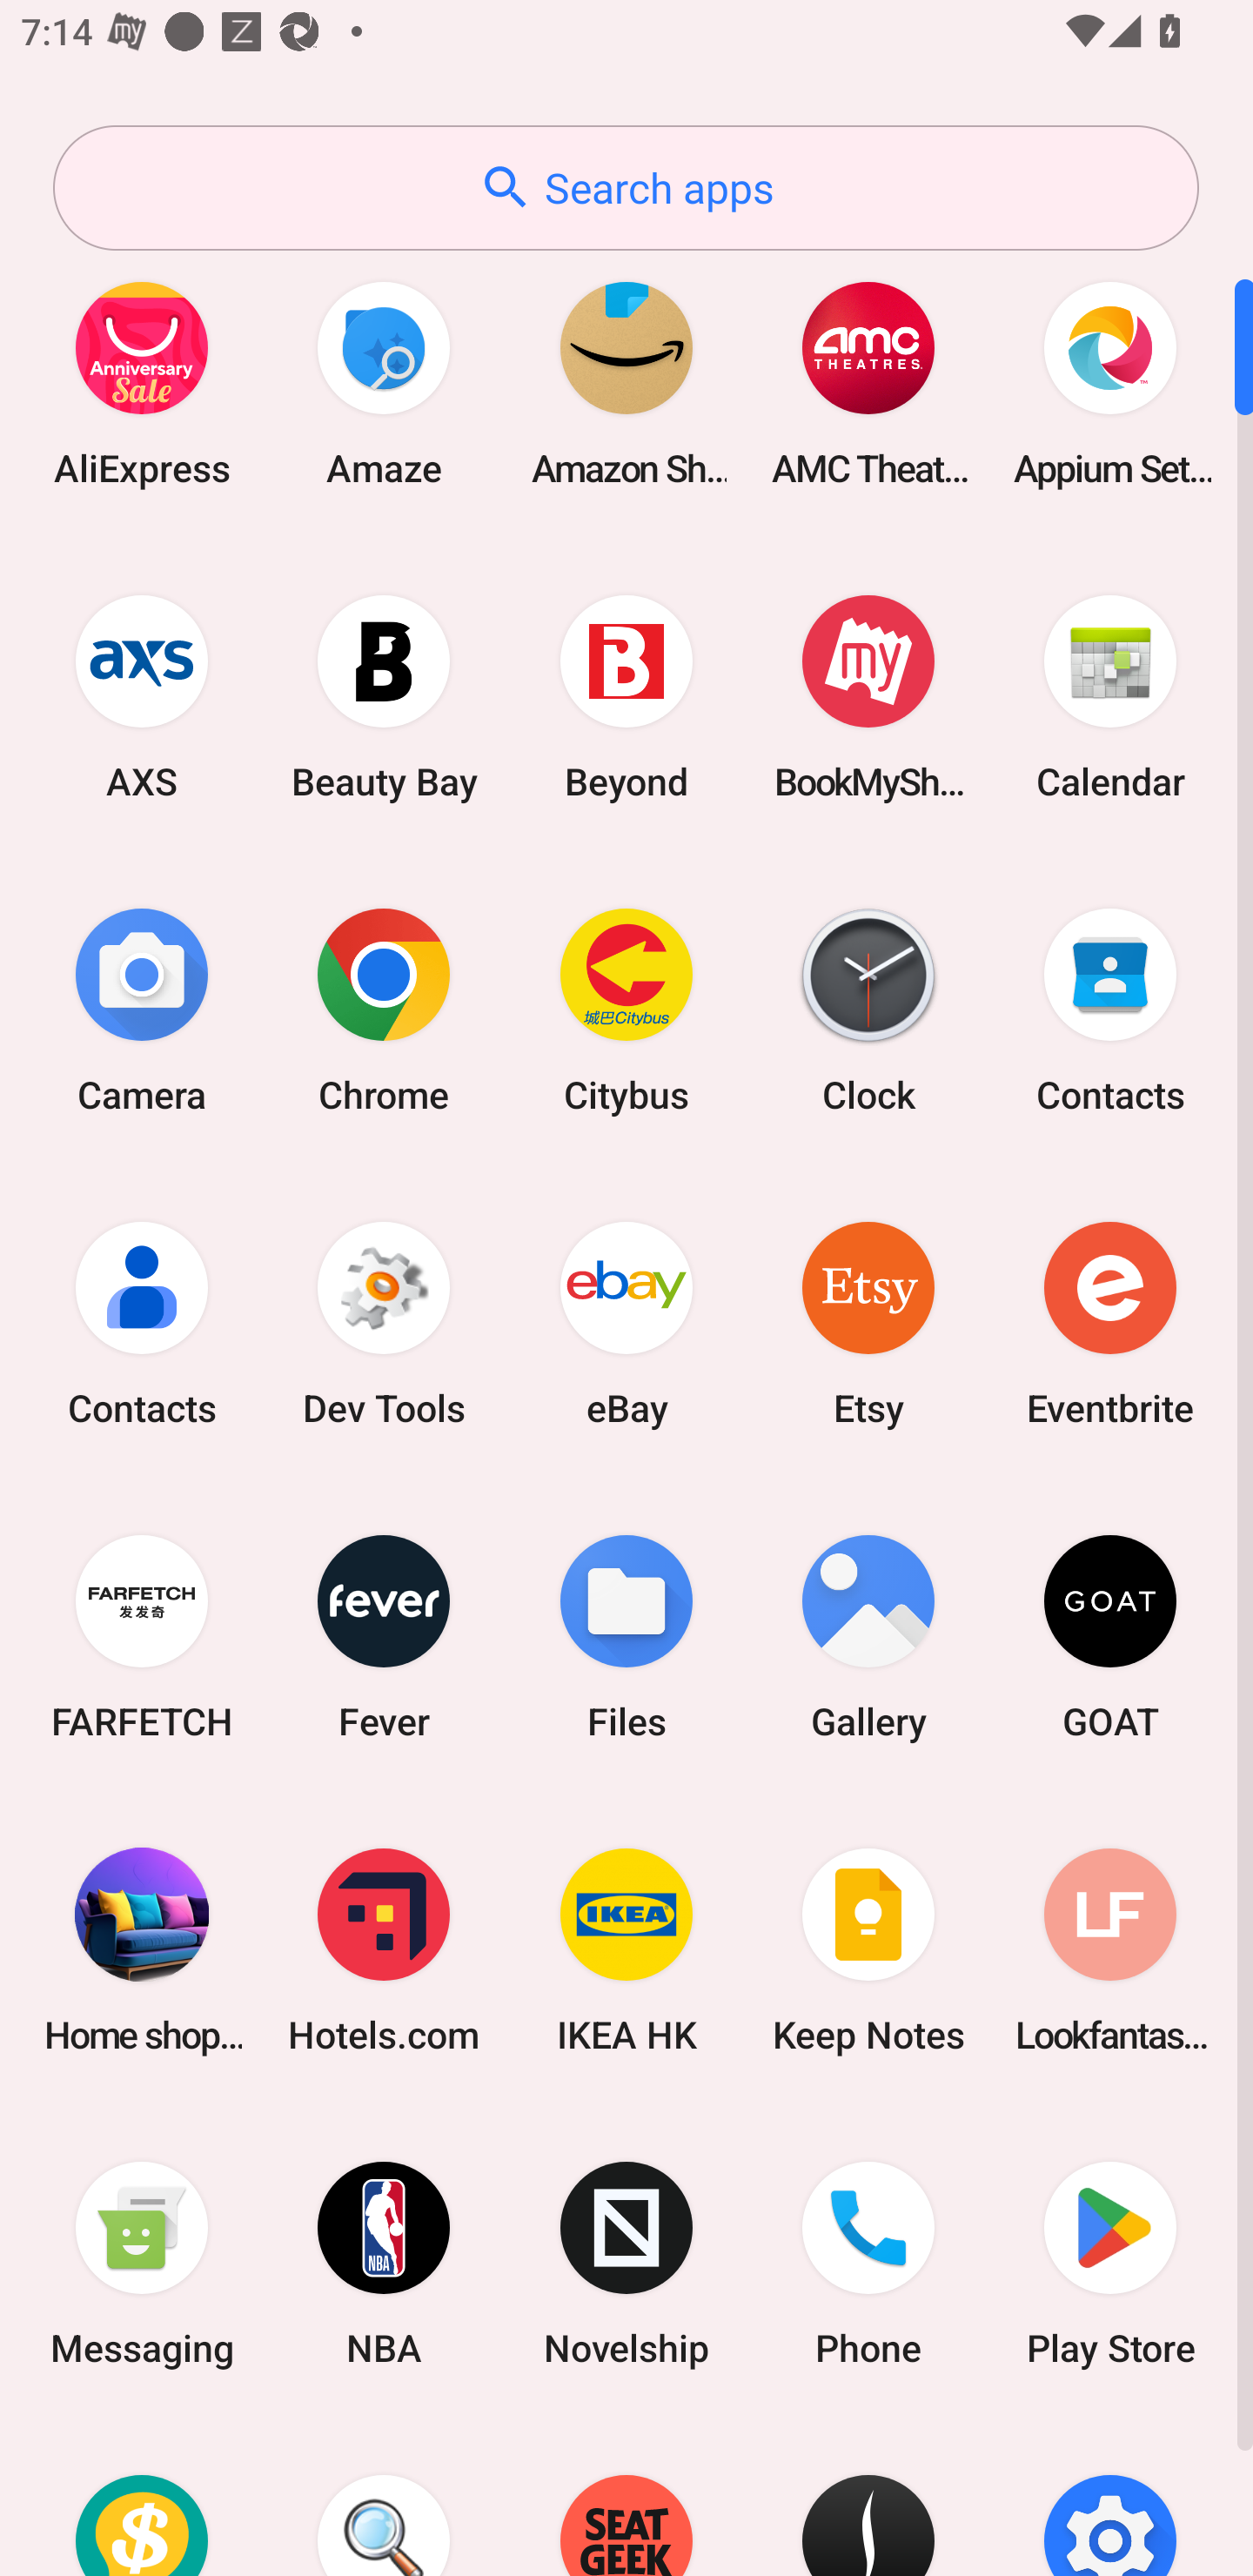 The image size is (1253, 2576). What do you see at coordinates (142, 1949) in the screenshot?
I see `Home shopping` at bounding box center [142, 1949].